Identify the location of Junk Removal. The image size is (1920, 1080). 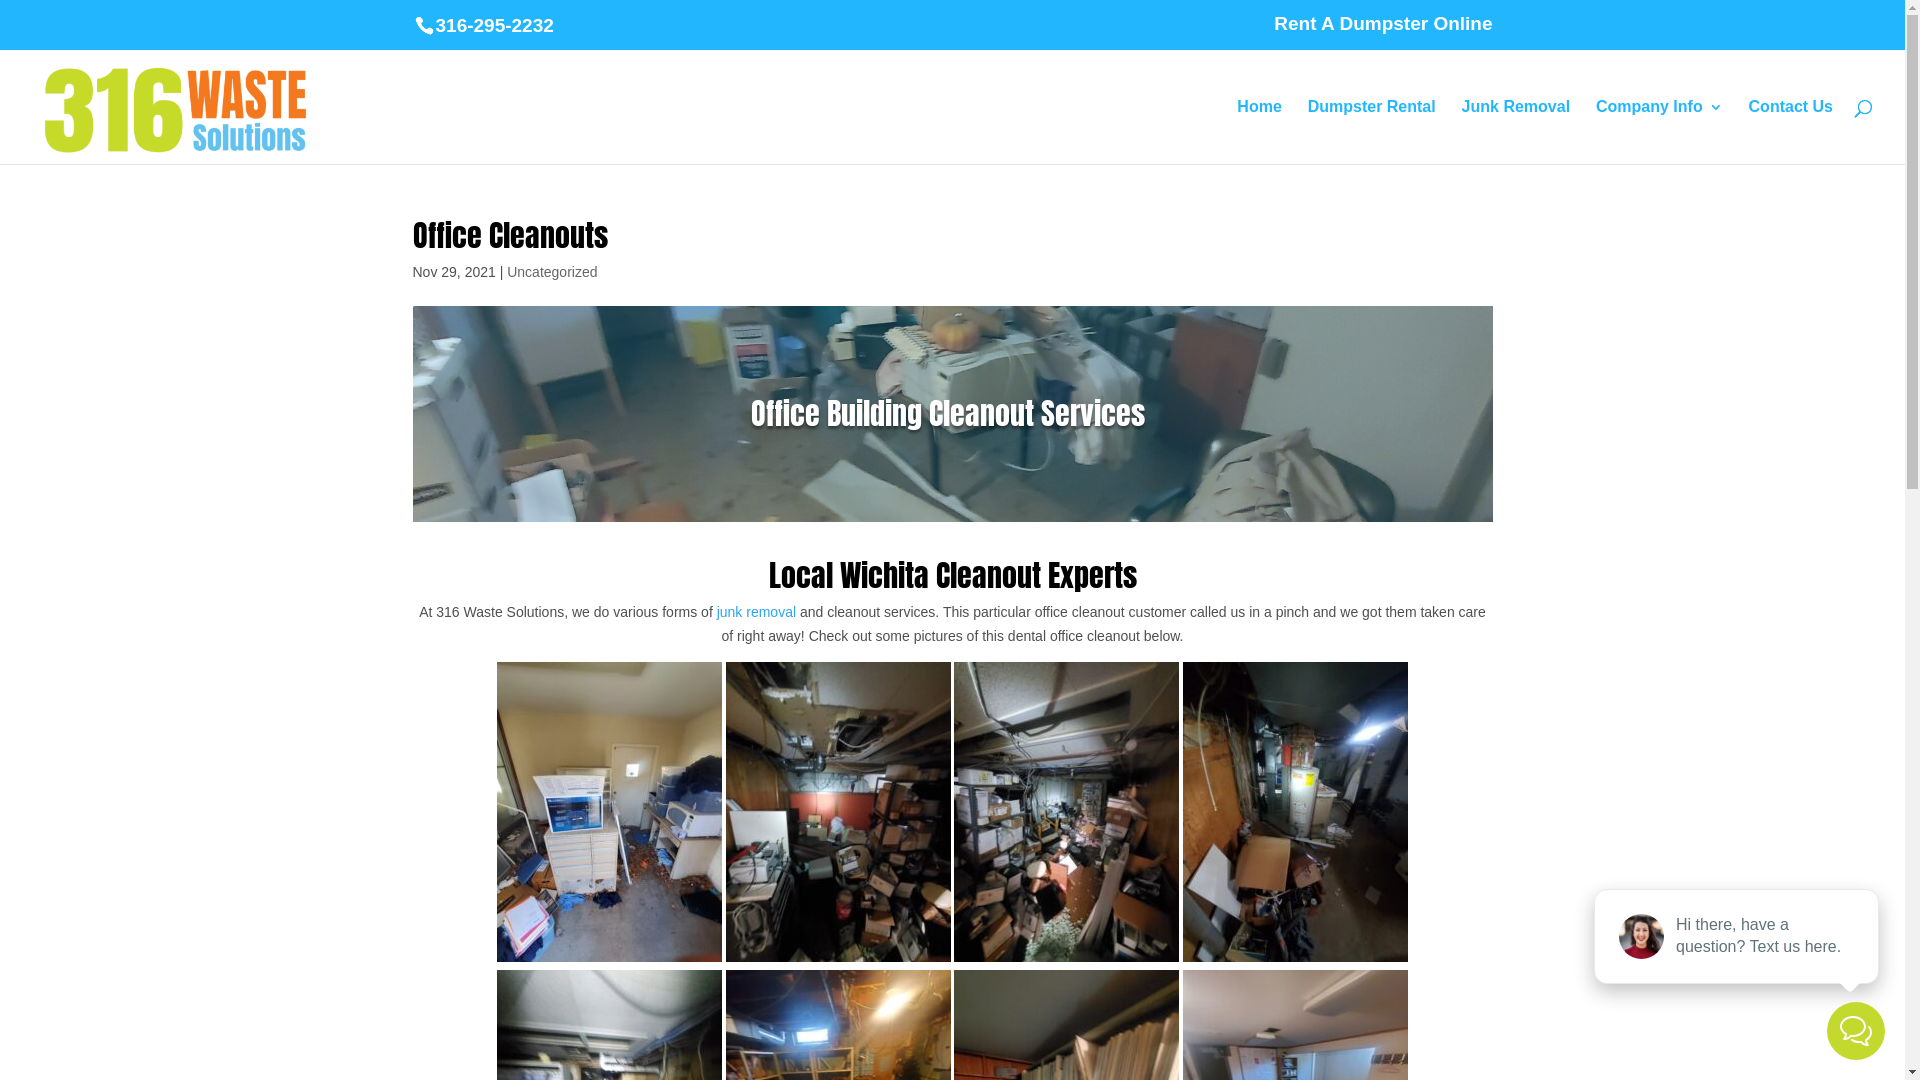
(1516, 132).